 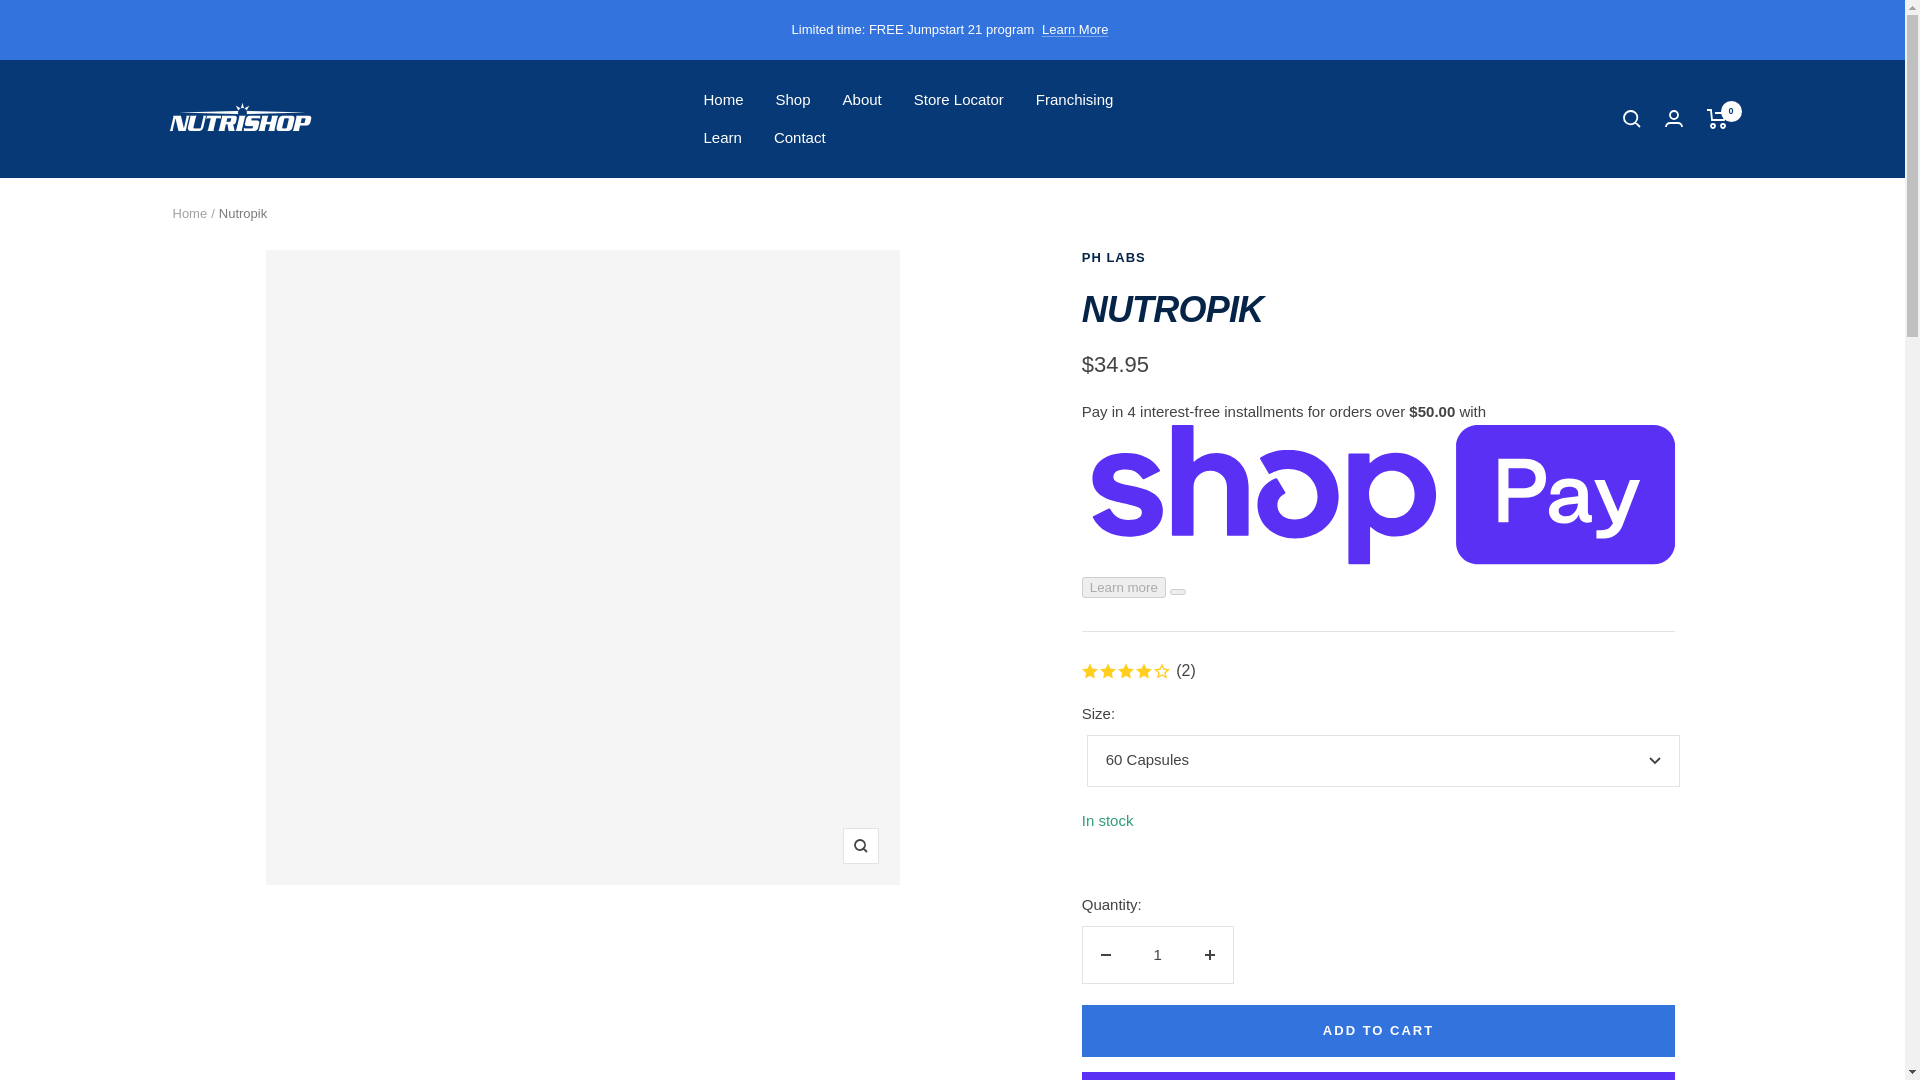 I want to click on Franchising, so click(x=1074, y=100).